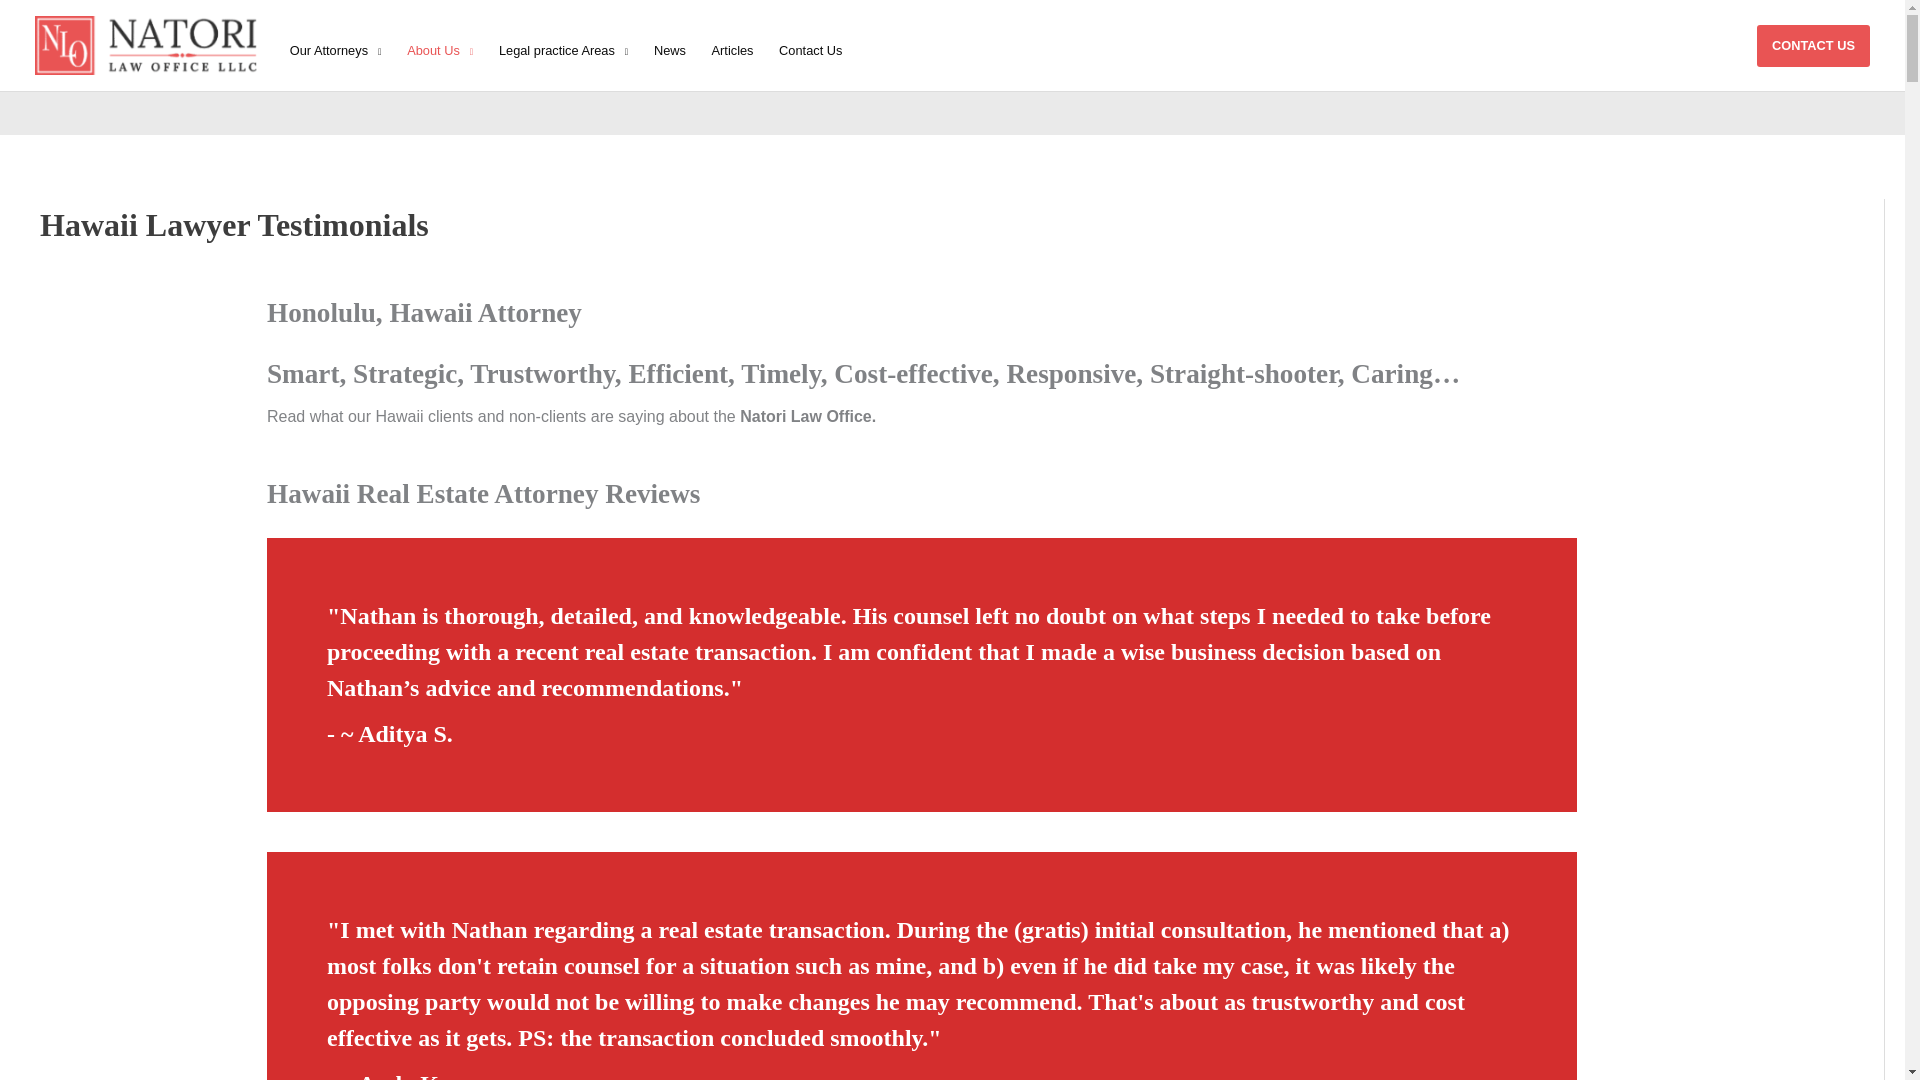  What do you see at coordinates (563, 50) in the screenshot?
I see `Legal practice Areas` at bounding box center [563, 50].